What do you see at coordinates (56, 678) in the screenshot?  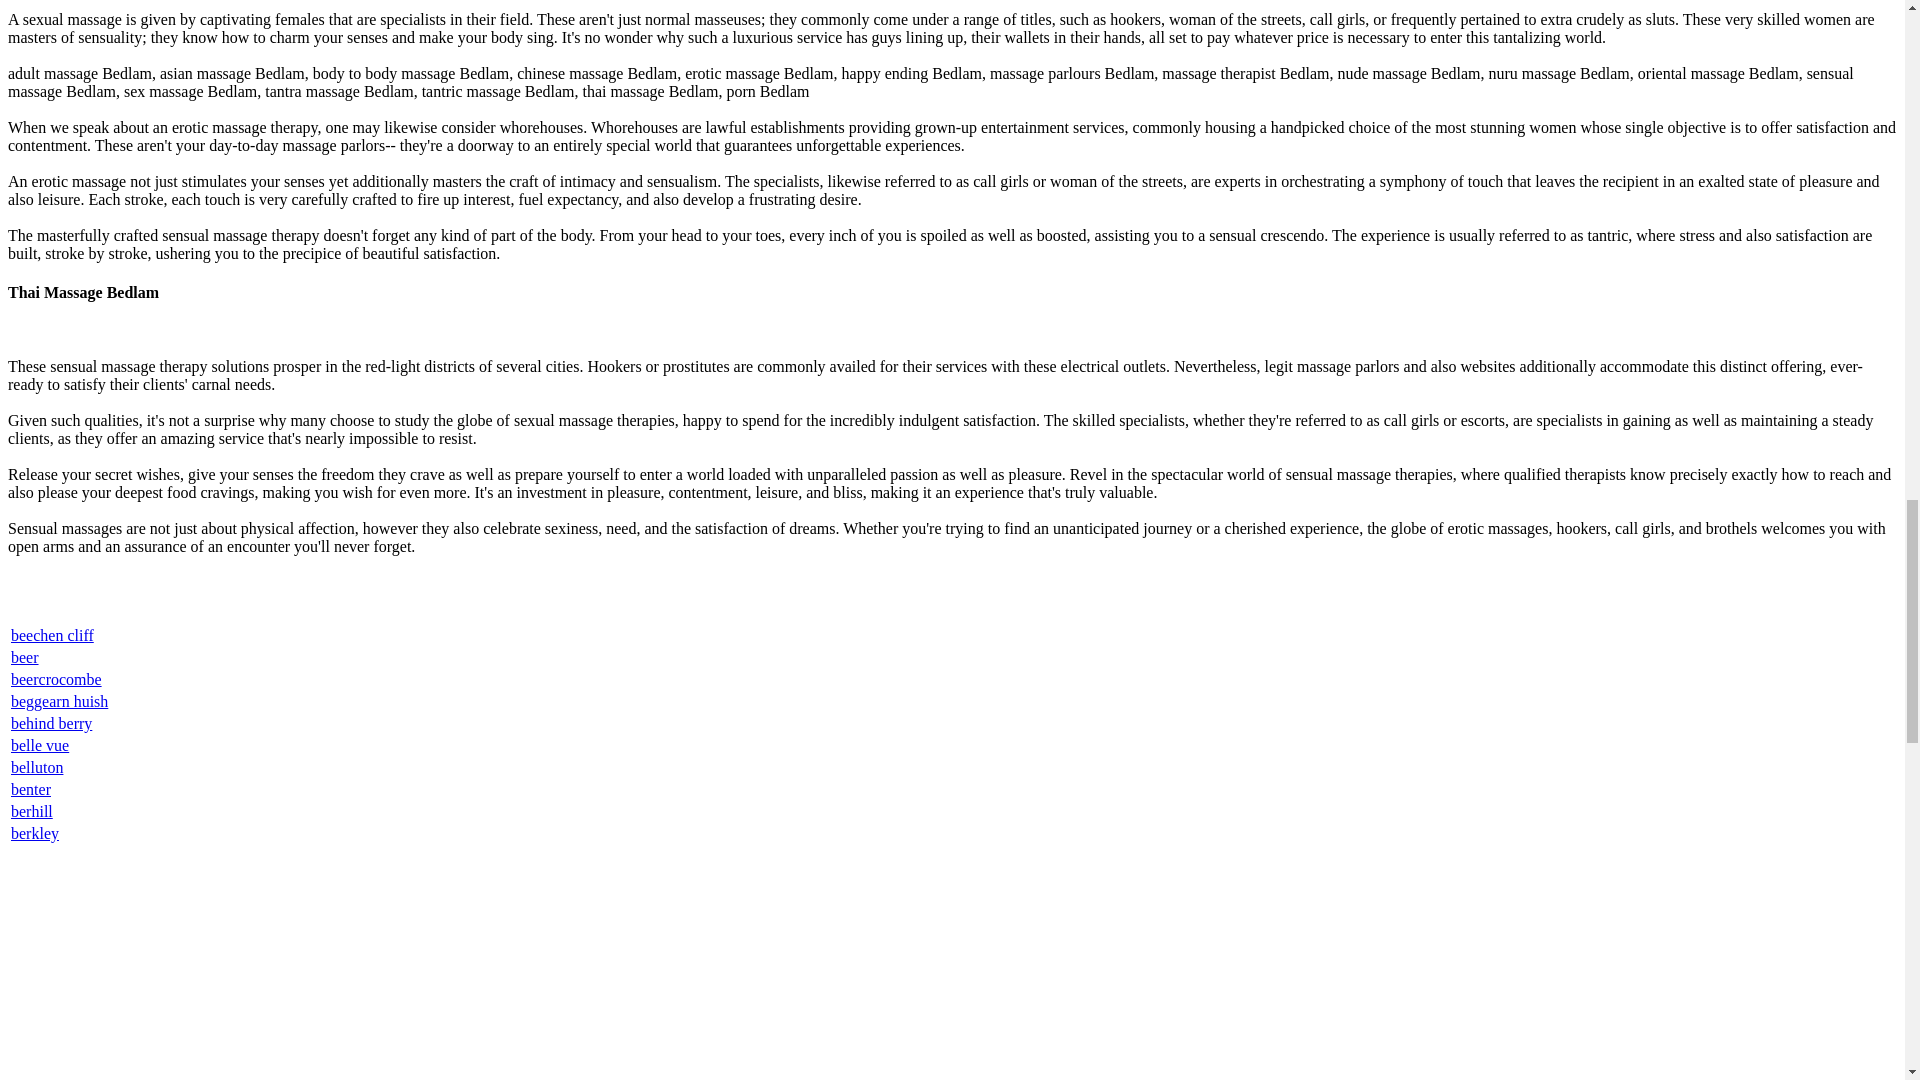 I see `beercrocombe` at bounding box center [56, 678].